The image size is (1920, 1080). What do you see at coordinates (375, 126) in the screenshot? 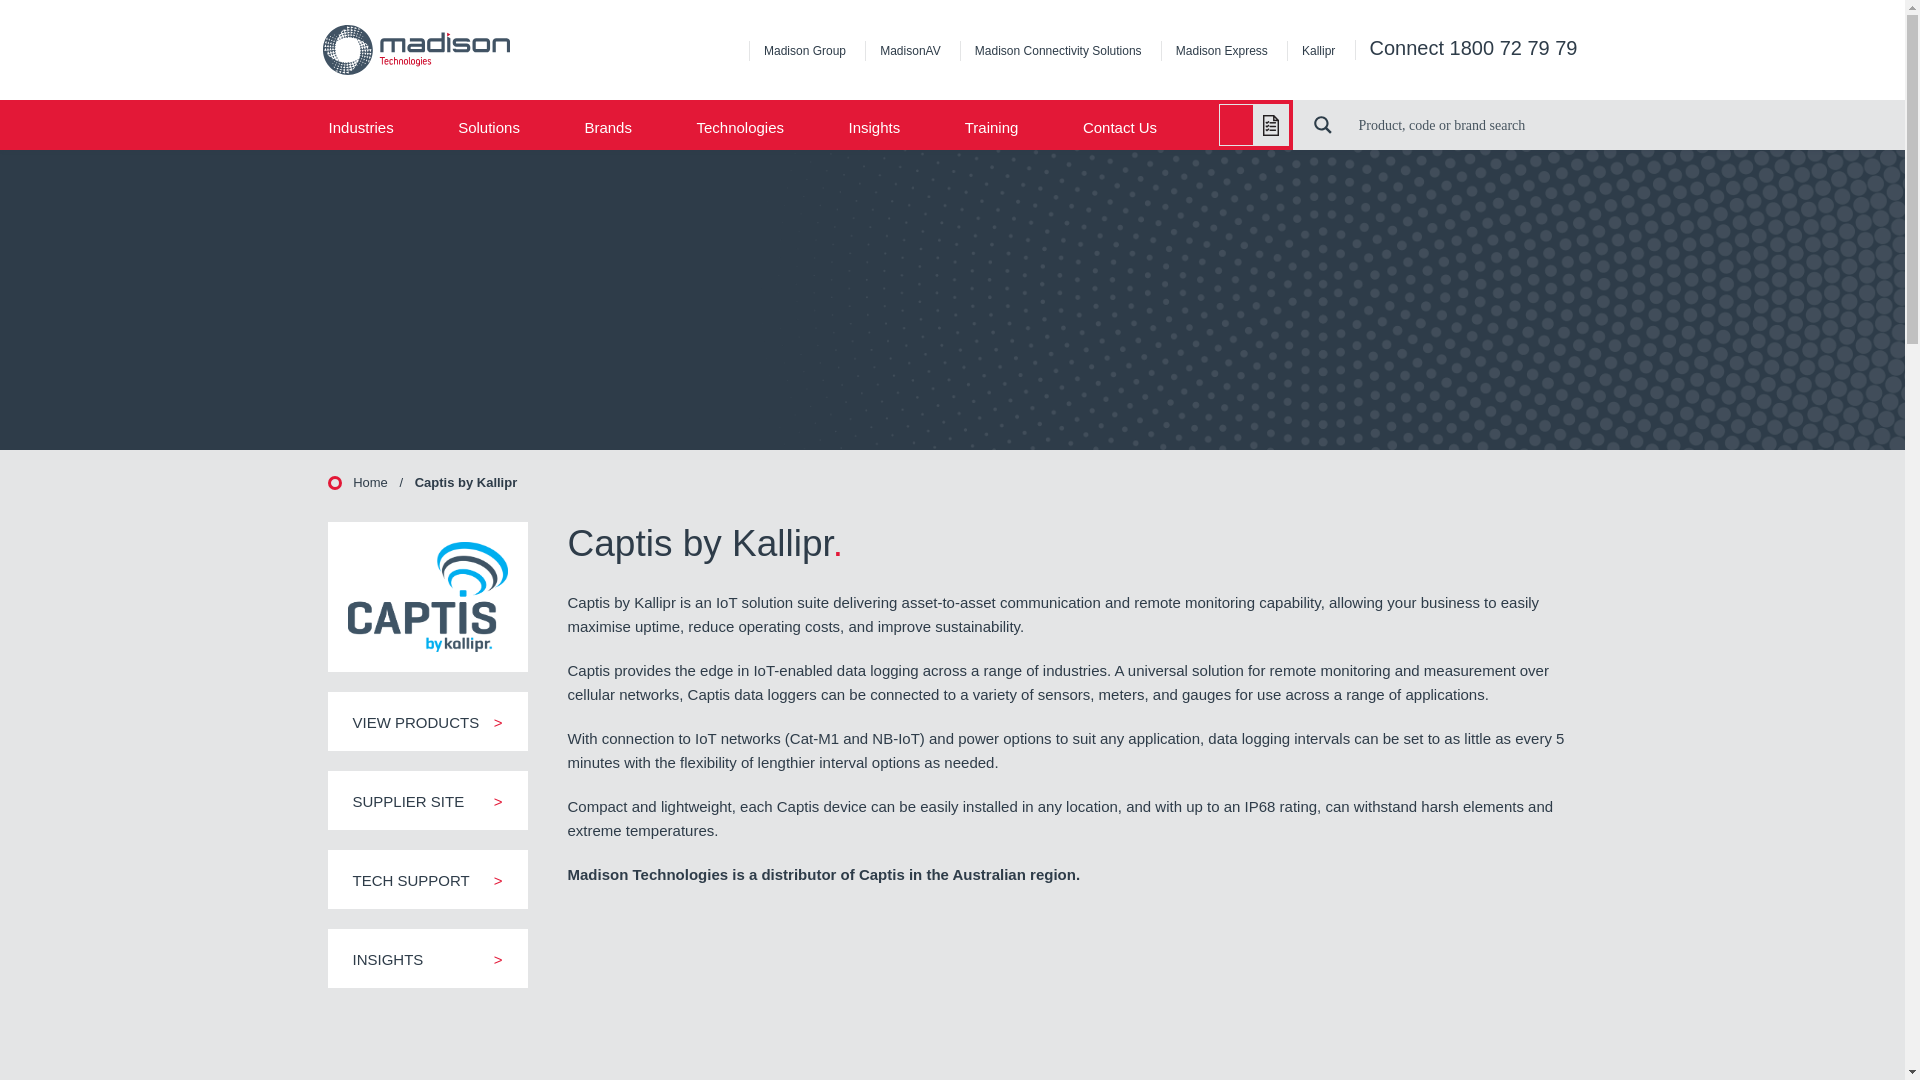
I see `Industries` at bounding box center [375, 126].